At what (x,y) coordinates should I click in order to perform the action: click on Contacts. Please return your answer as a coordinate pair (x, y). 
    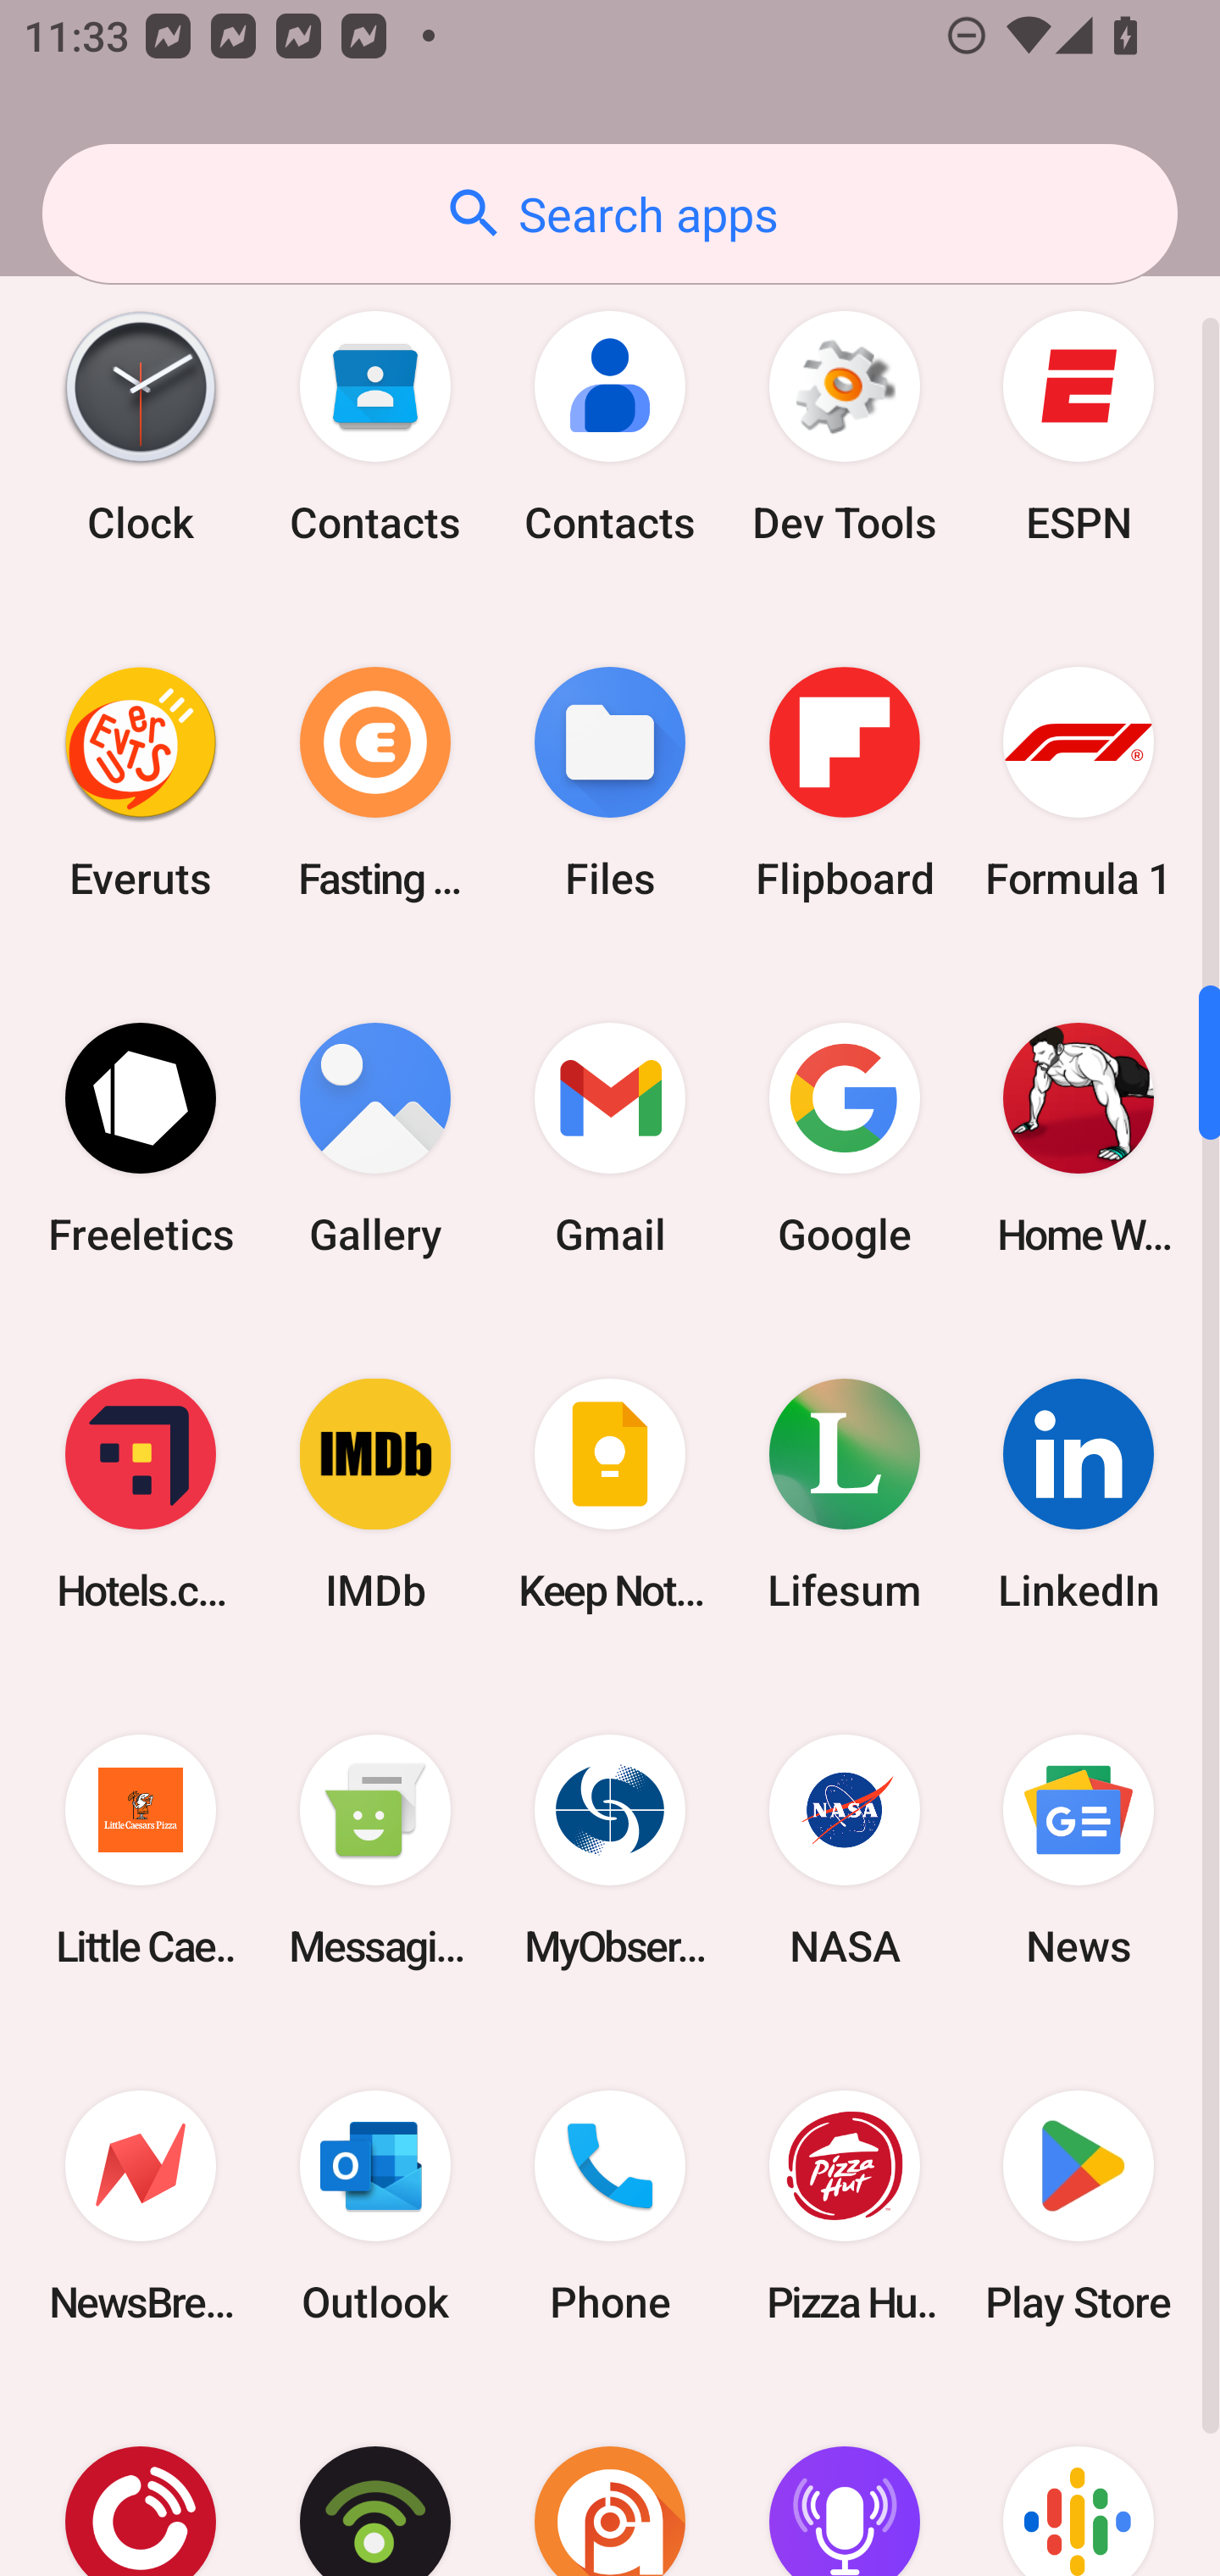
    Looking at the image, I should click on (610, 427).